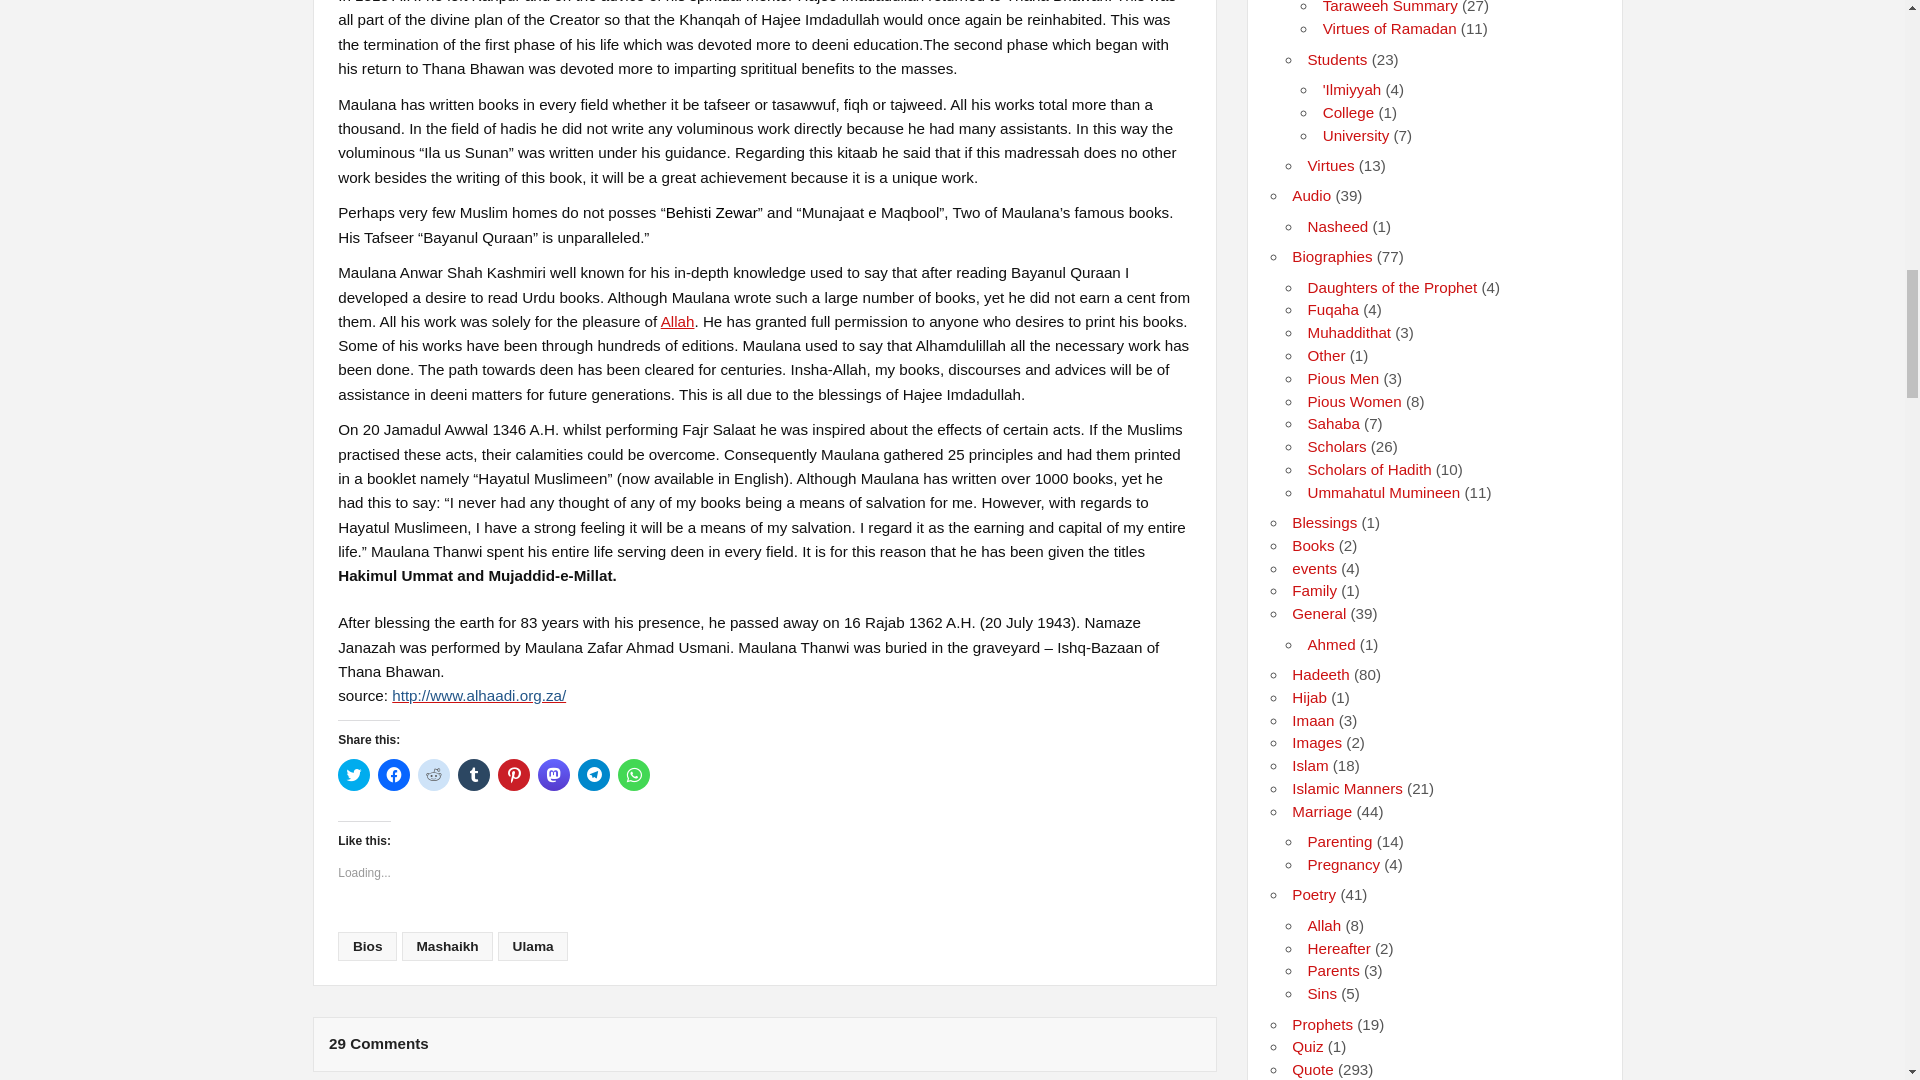 The width and height of the screenshot is (1920, 1080). Describe the element at coordinates (554, 774) in the screenshot. I see `Click to share on Mastodon` at that location.